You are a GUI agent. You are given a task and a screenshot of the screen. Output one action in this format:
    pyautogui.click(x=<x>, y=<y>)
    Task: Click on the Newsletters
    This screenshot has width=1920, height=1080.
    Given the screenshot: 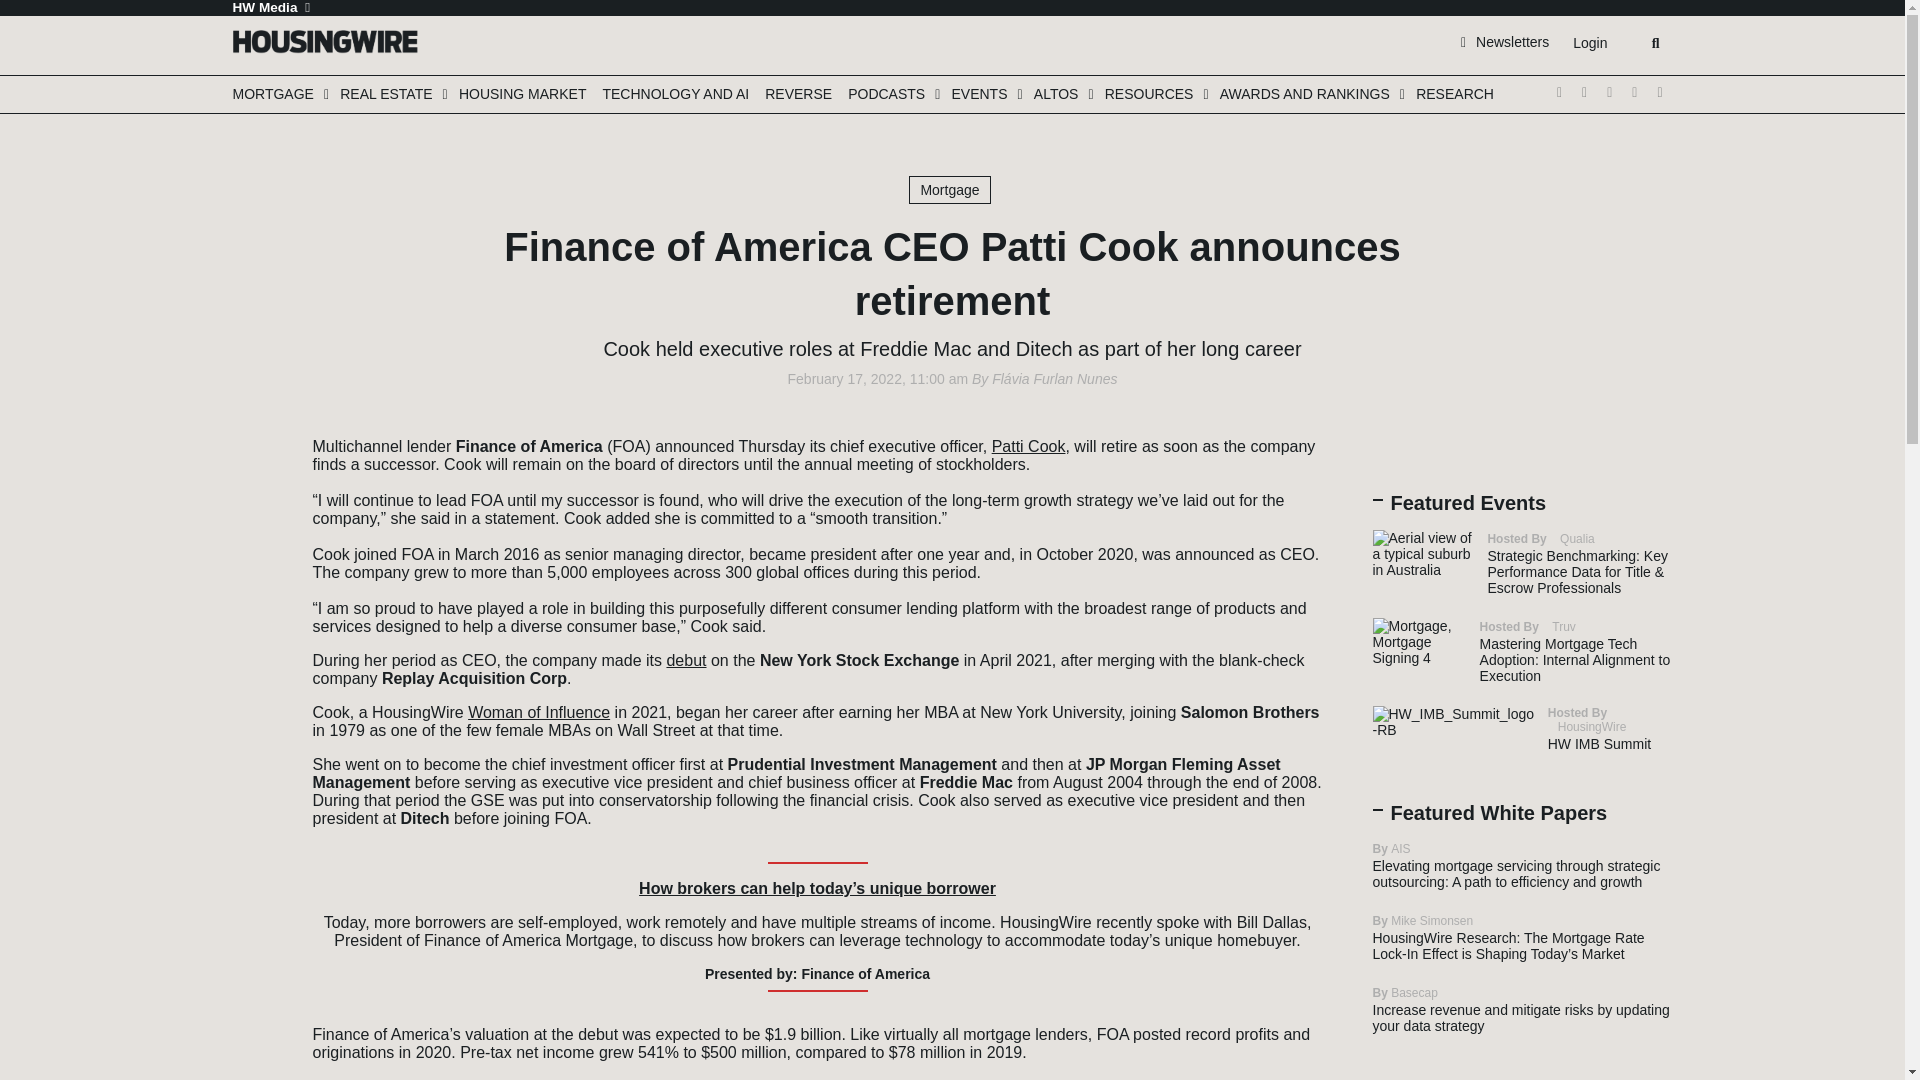 What is the action you would take?
    pyautogui.click(x=1505, y=41)
    